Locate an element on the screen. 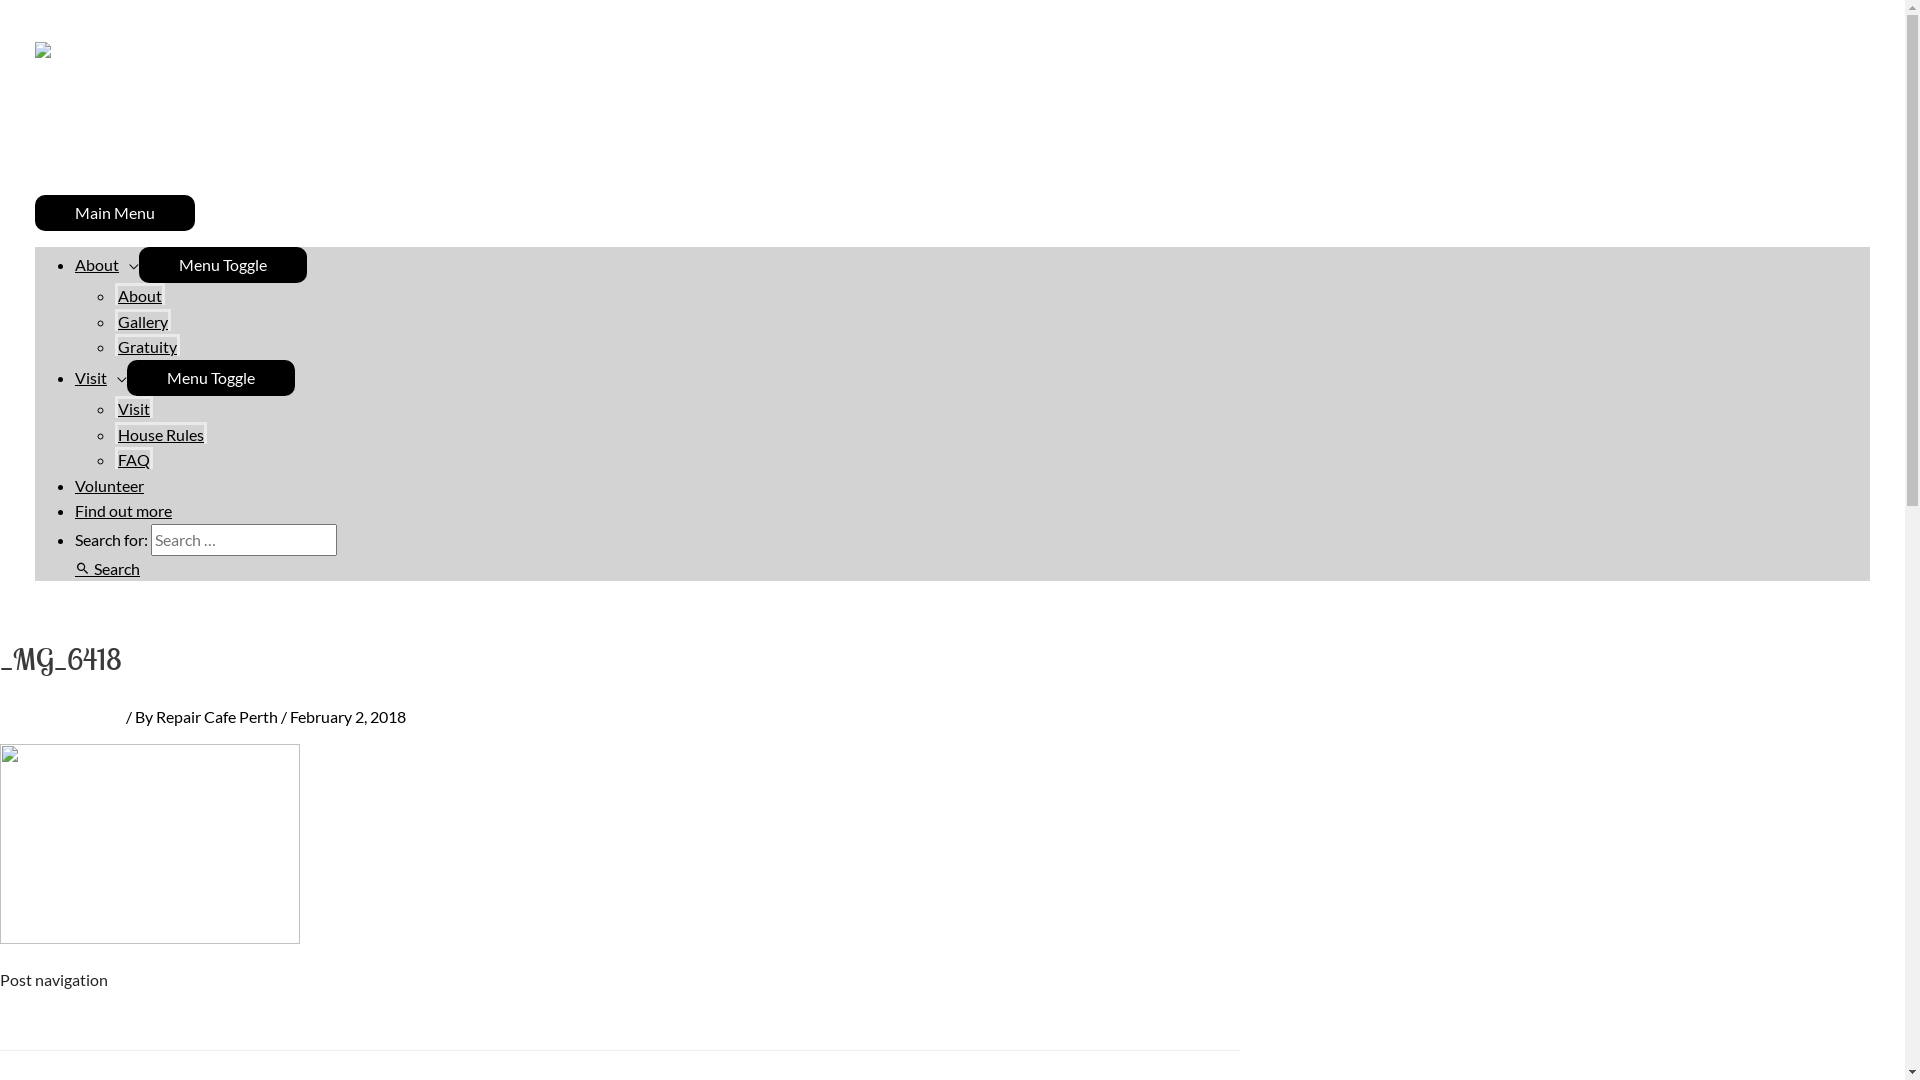 Image resolution: width=1920 pixels, height=1080 pixels. Gallery is located at coordinates (143, 320).